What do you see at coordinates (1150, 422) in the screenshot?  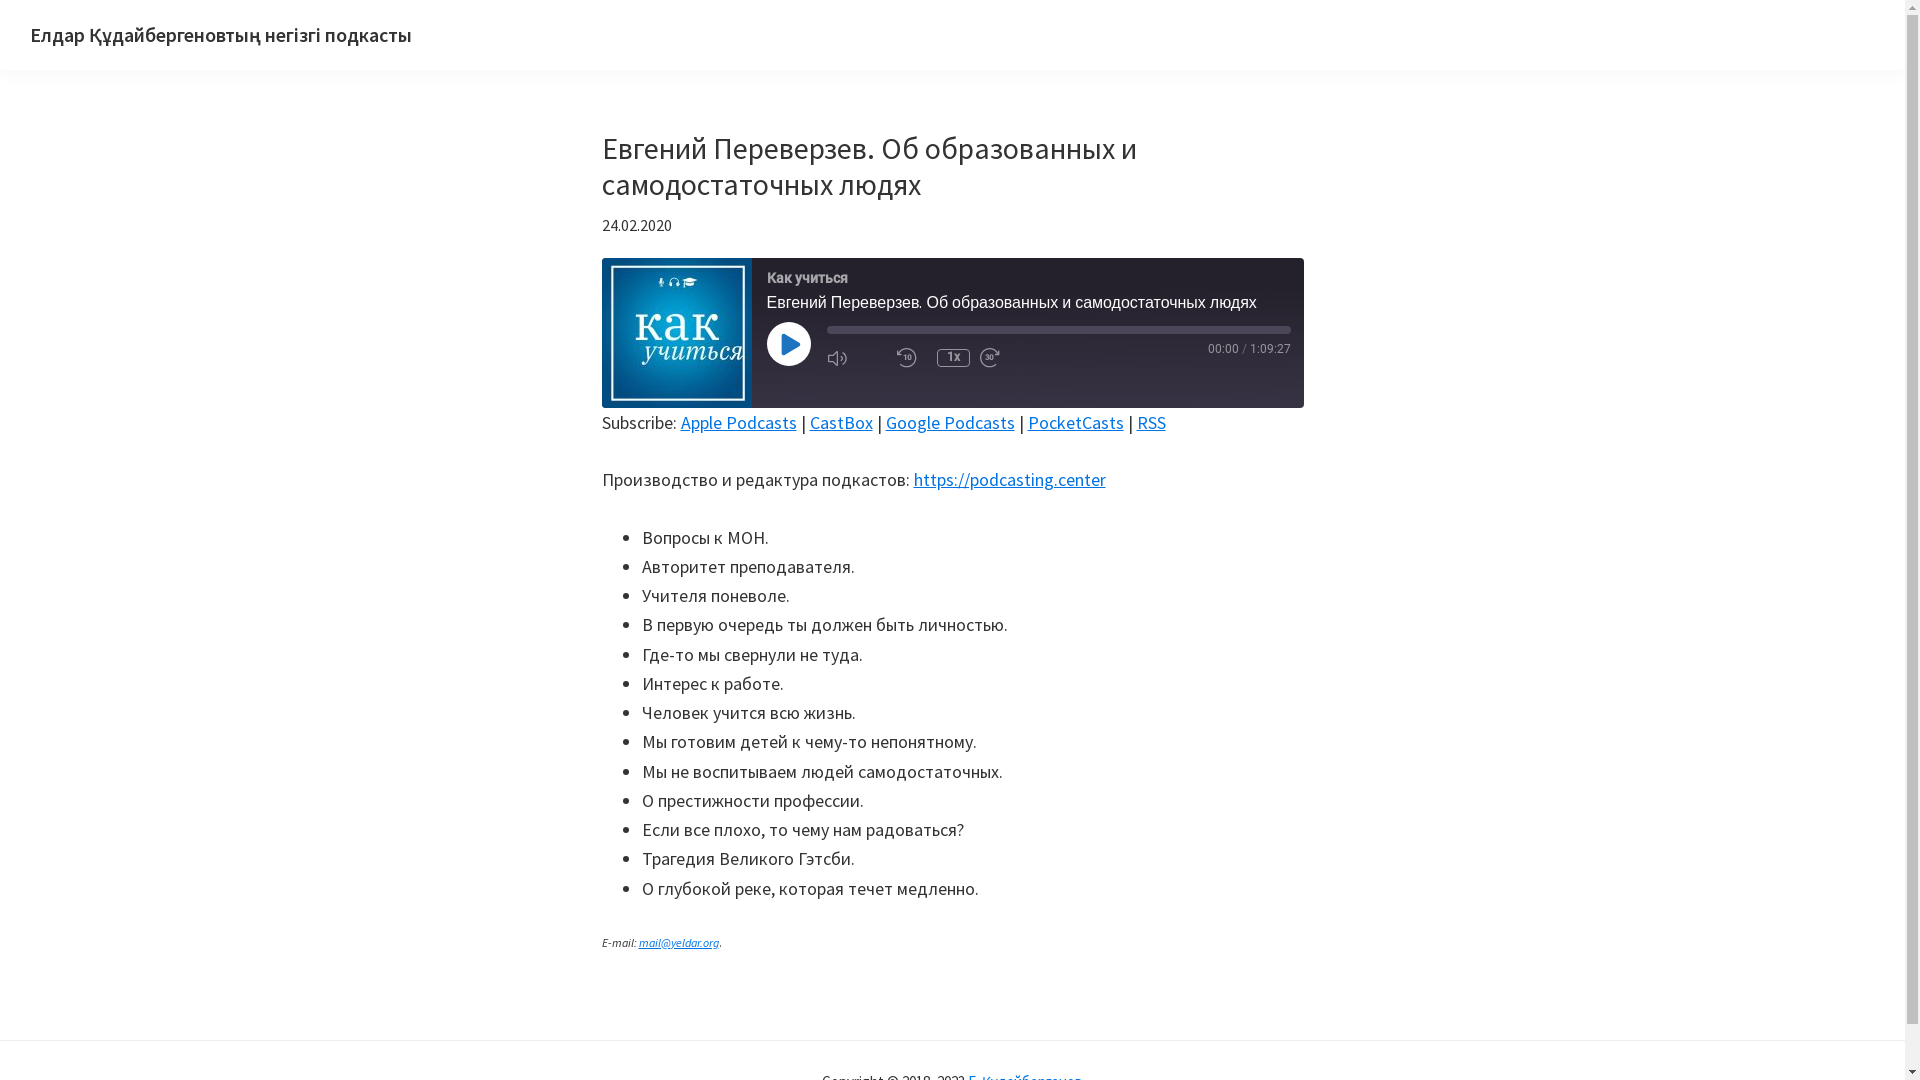 I see `RSS` at bounding box center [1150, 422].